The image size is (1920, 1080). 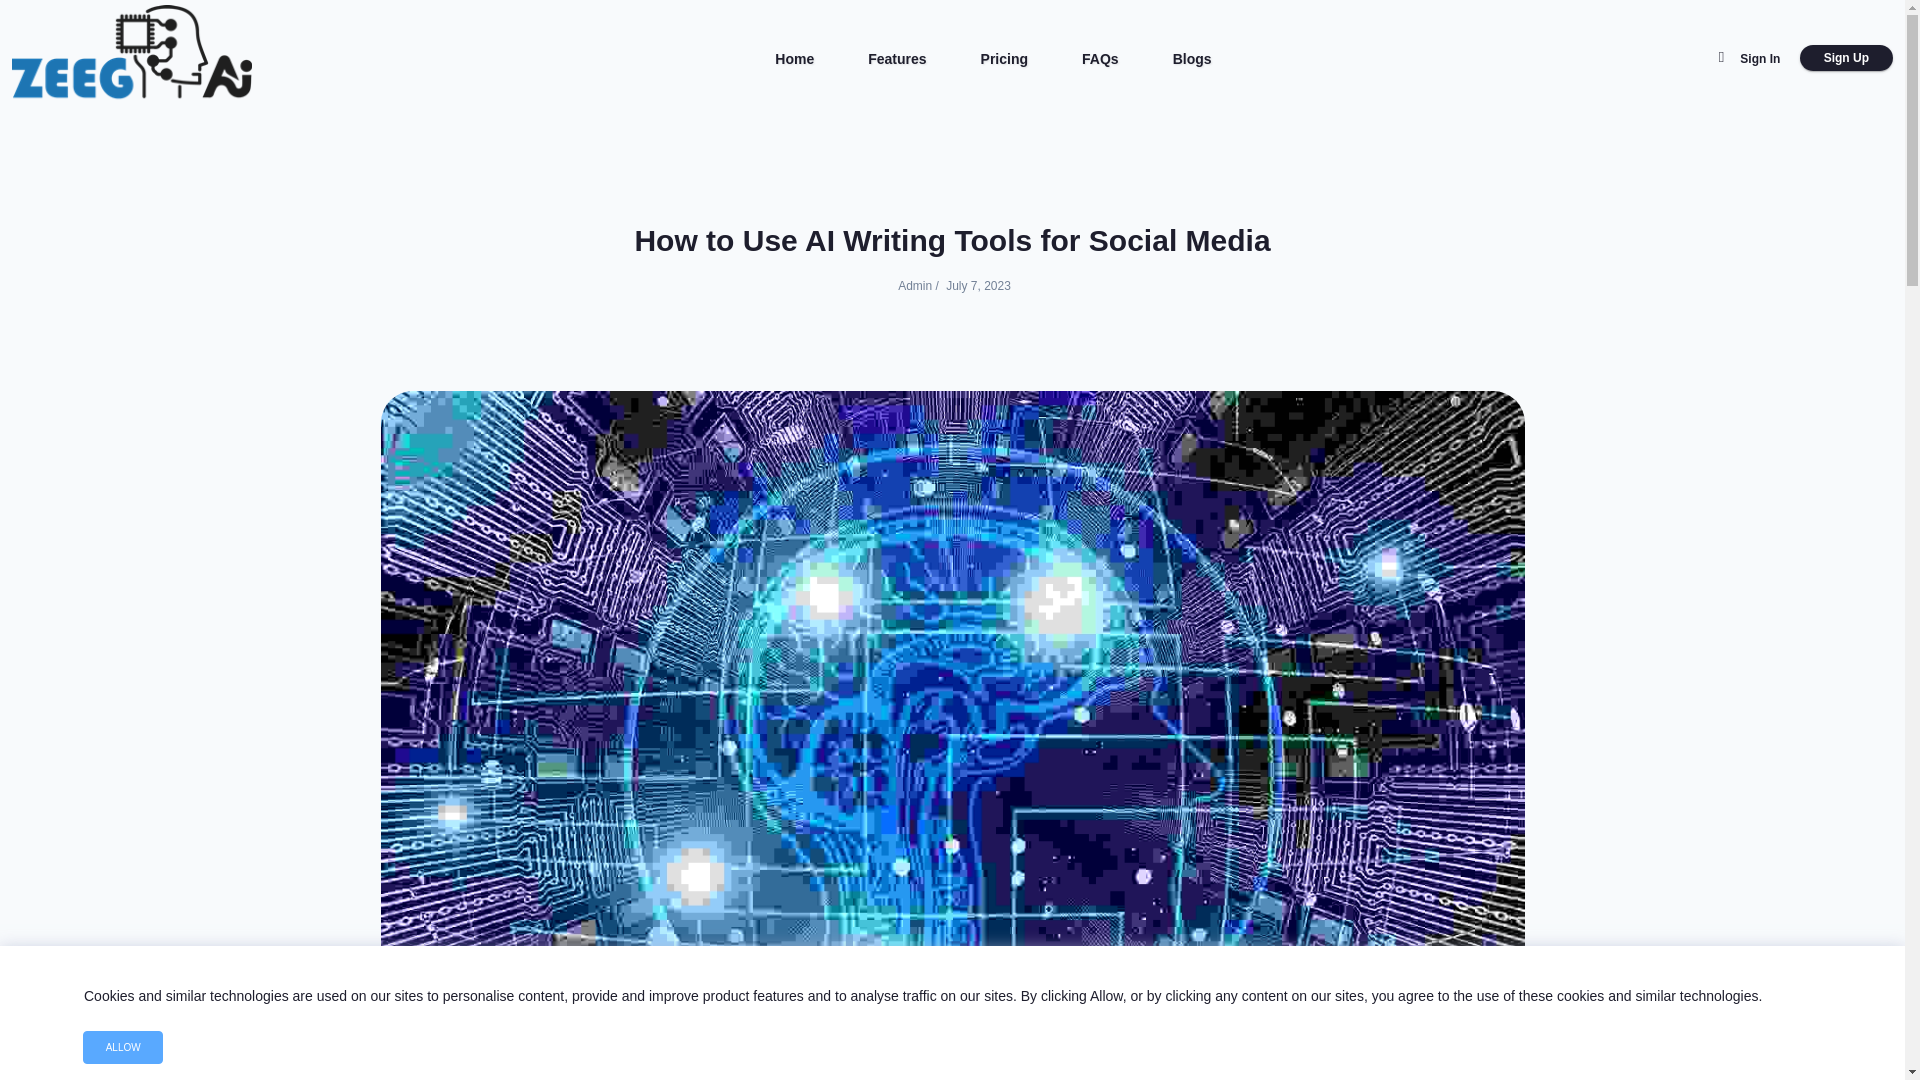 What do you see at coordinates (1759, 58) in the screenshot?
I see `Sign In` at bounding box center [1759, 58].